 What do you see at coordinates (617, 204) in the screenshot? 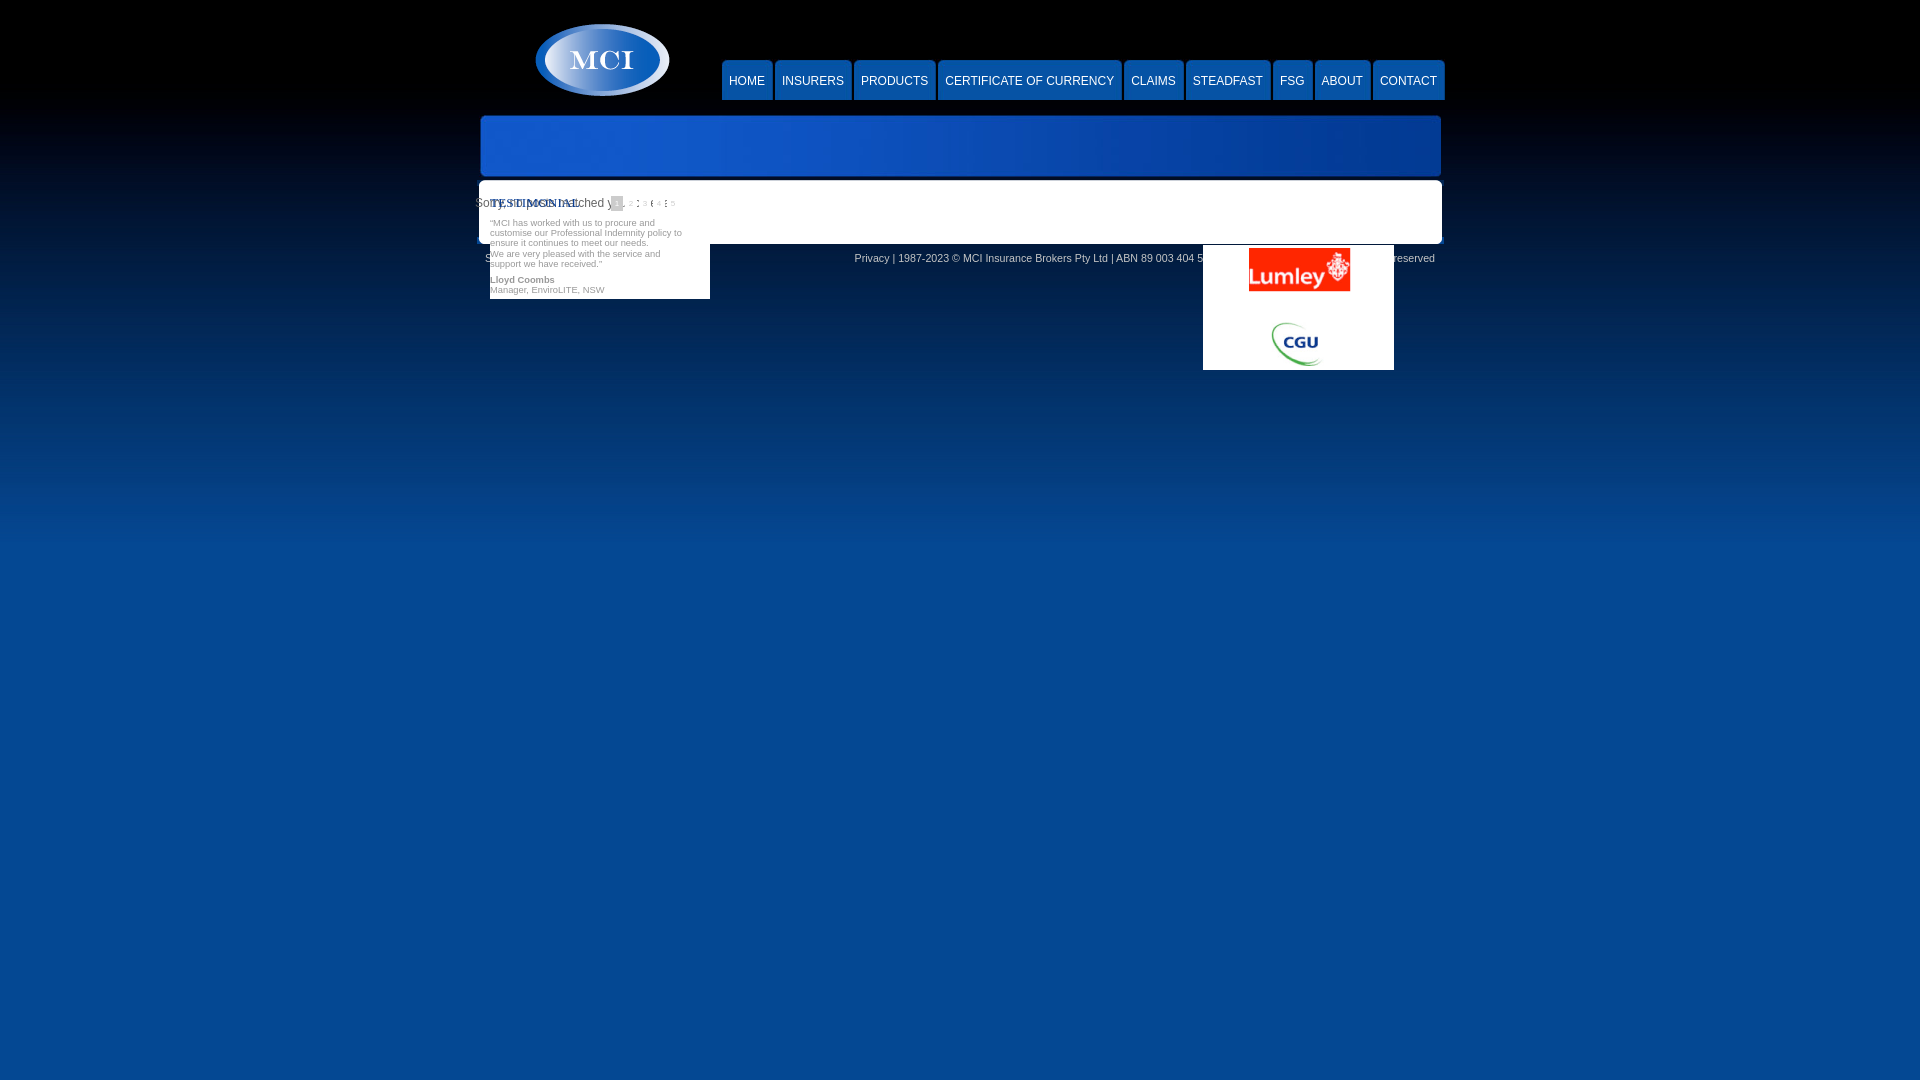
I see `1` at bounding box center [617, 204].